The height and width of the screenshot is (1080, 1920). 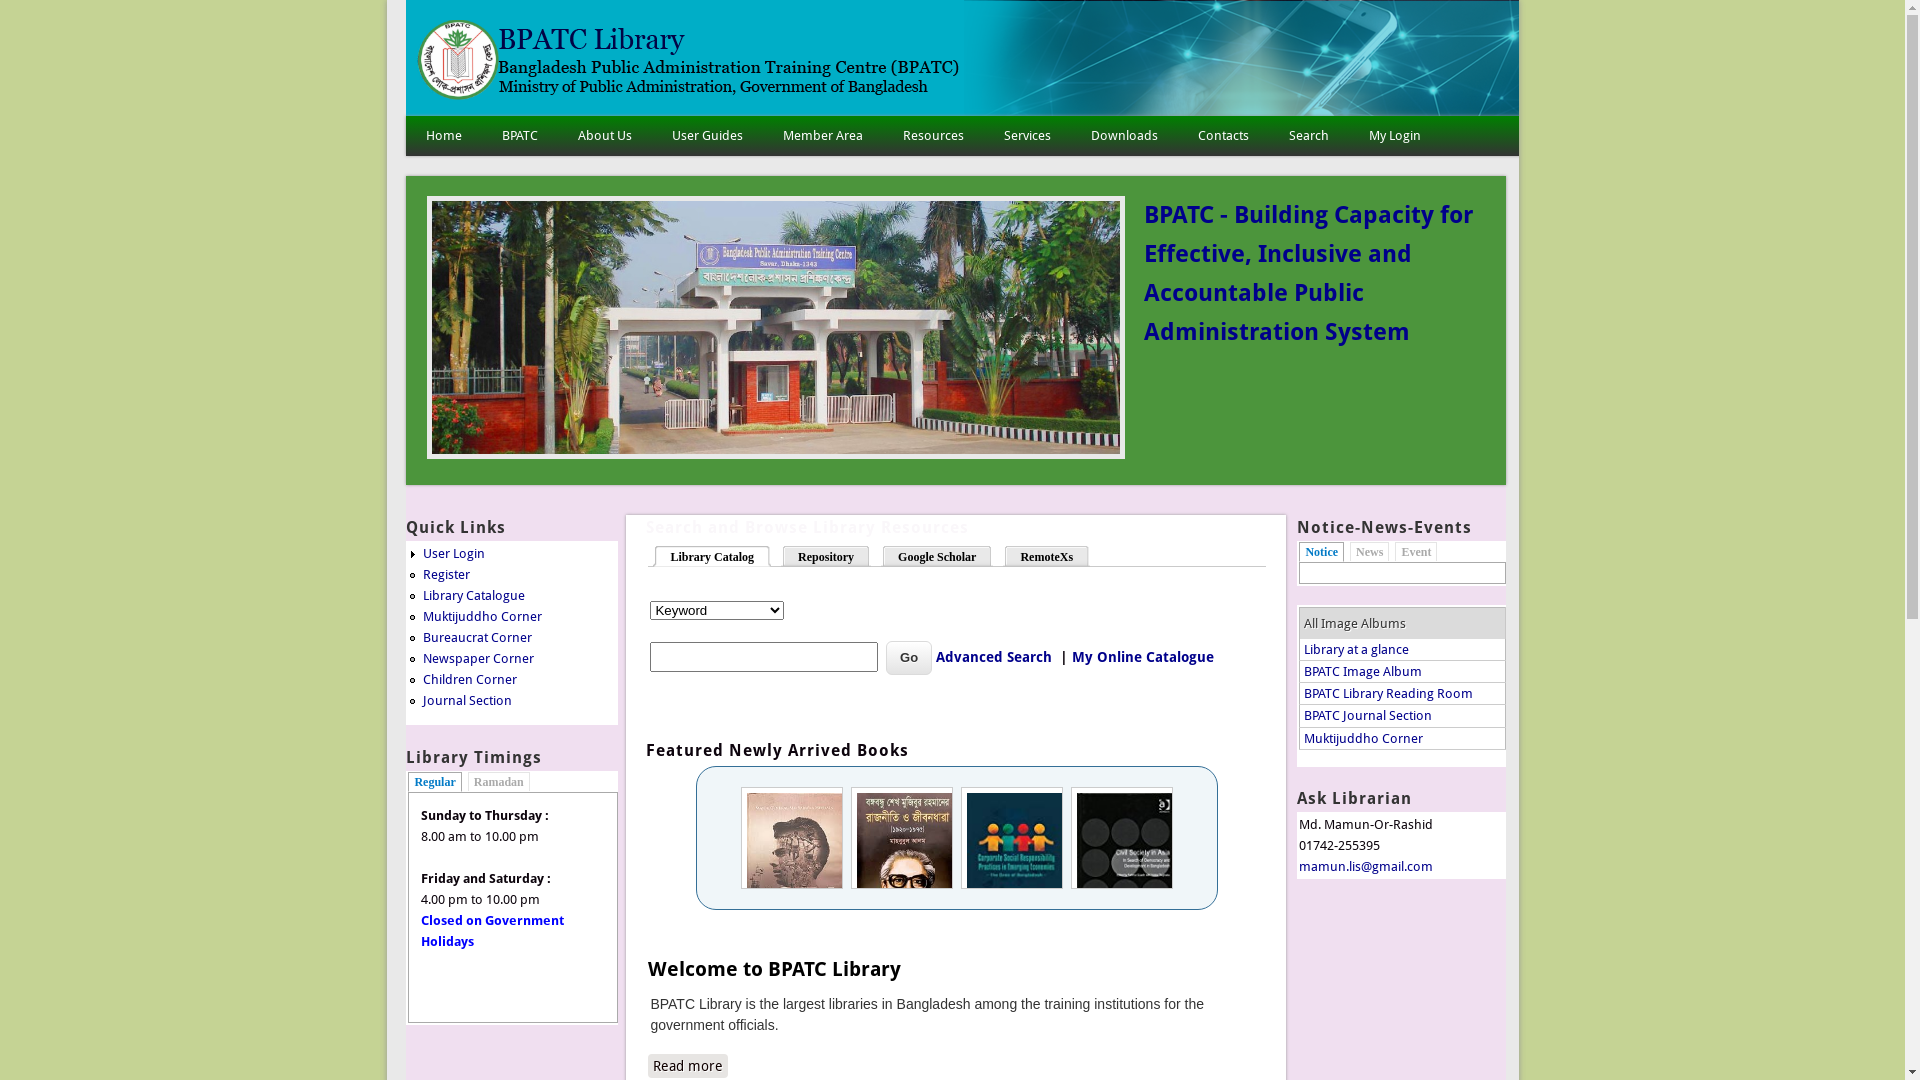 I want to click on Bureaucrat Corner, so click(x=478, y=638).